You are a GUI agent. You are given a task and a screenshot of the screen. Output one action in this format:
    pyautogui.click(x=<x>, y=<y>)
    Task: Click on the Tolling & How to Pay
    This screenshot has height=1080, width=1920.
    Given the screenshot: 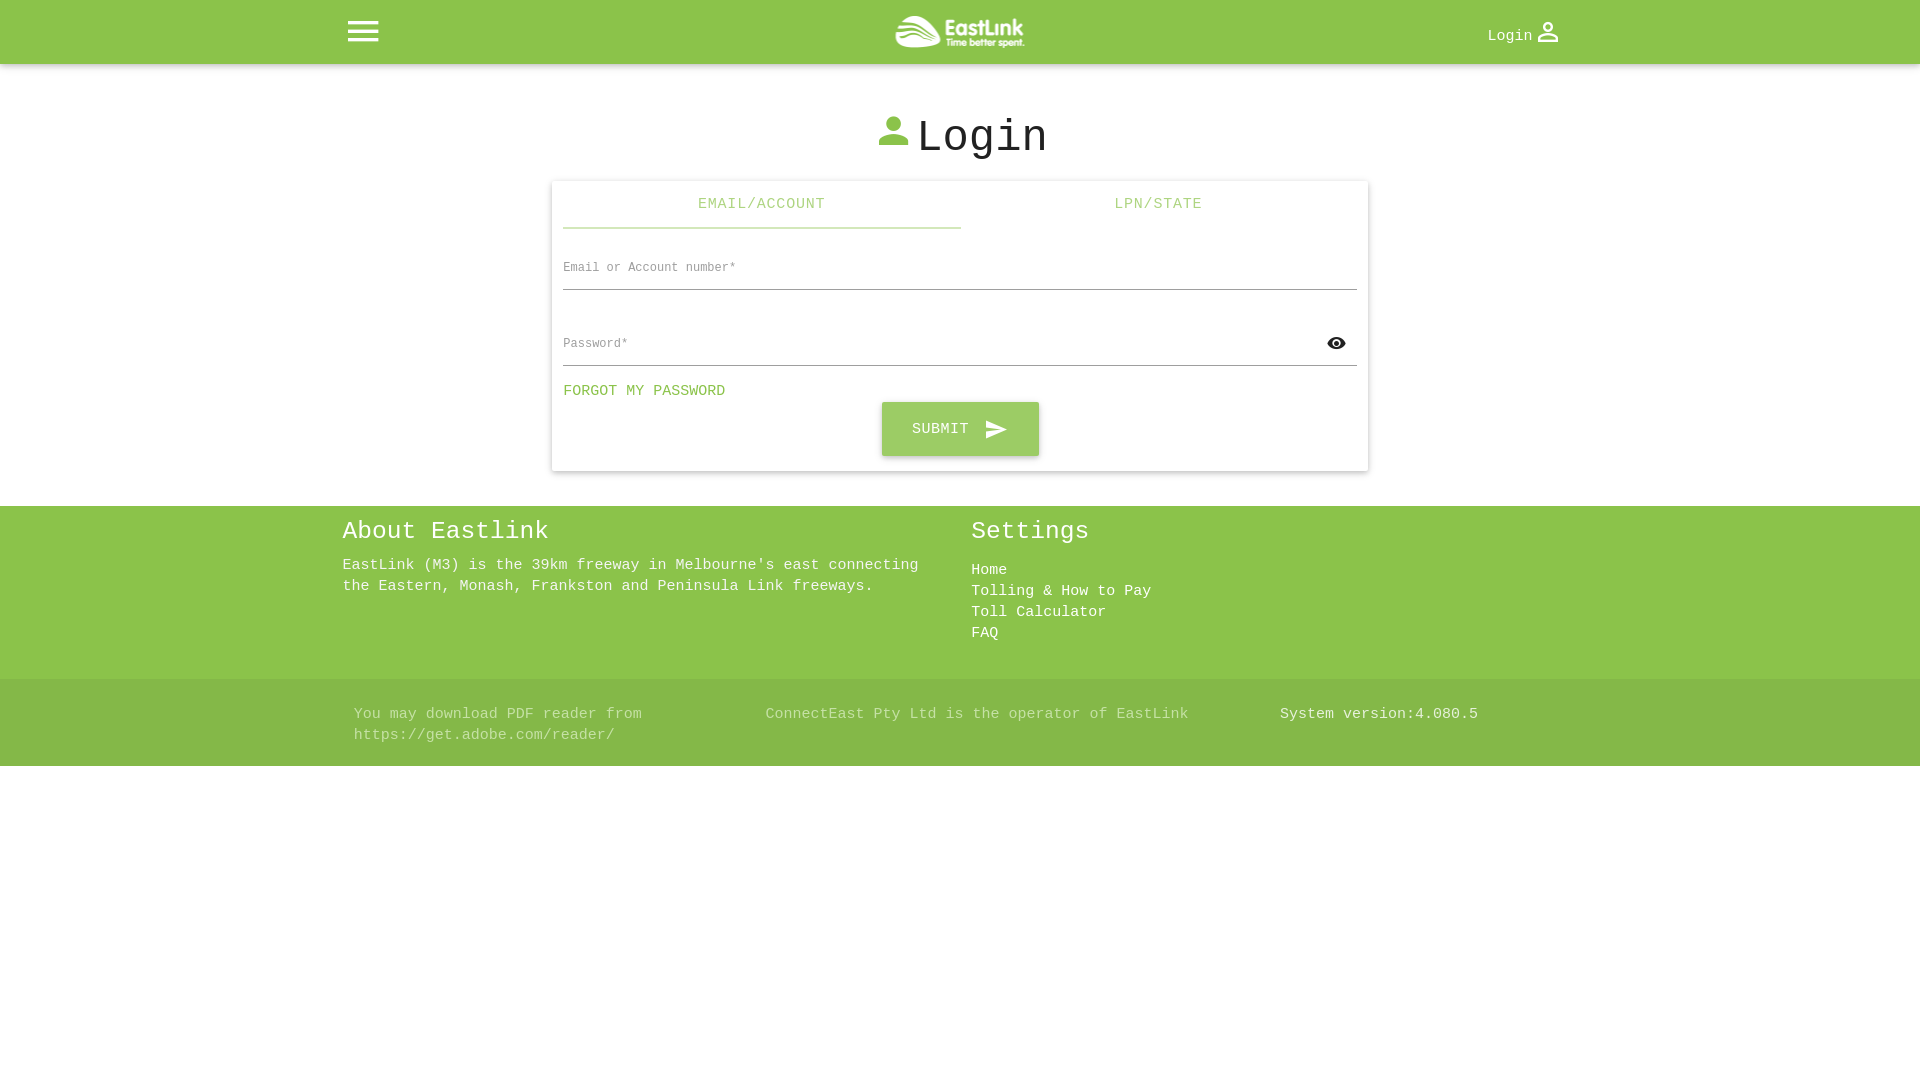 What is the action you would take?
    pyautogui.click(x=1061, y=592)
    